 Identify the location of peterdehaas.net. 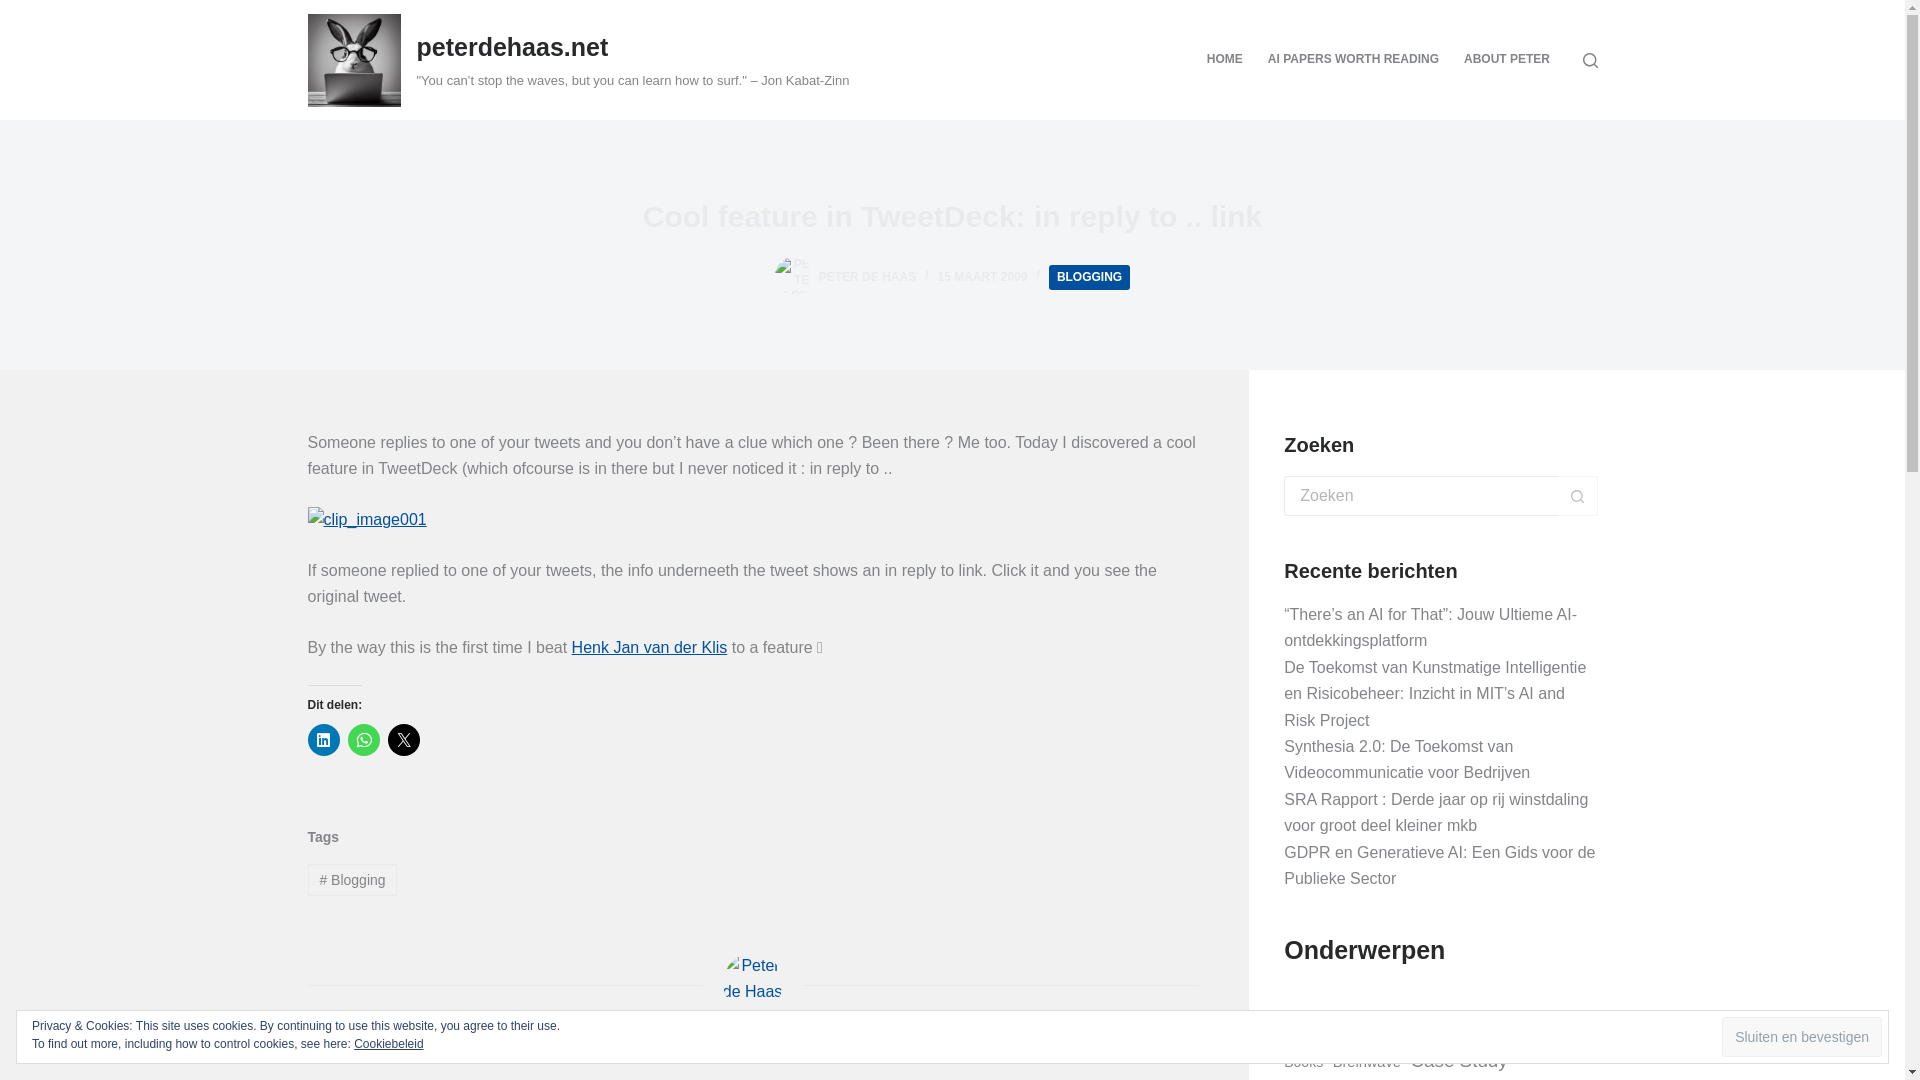
(512, 46).